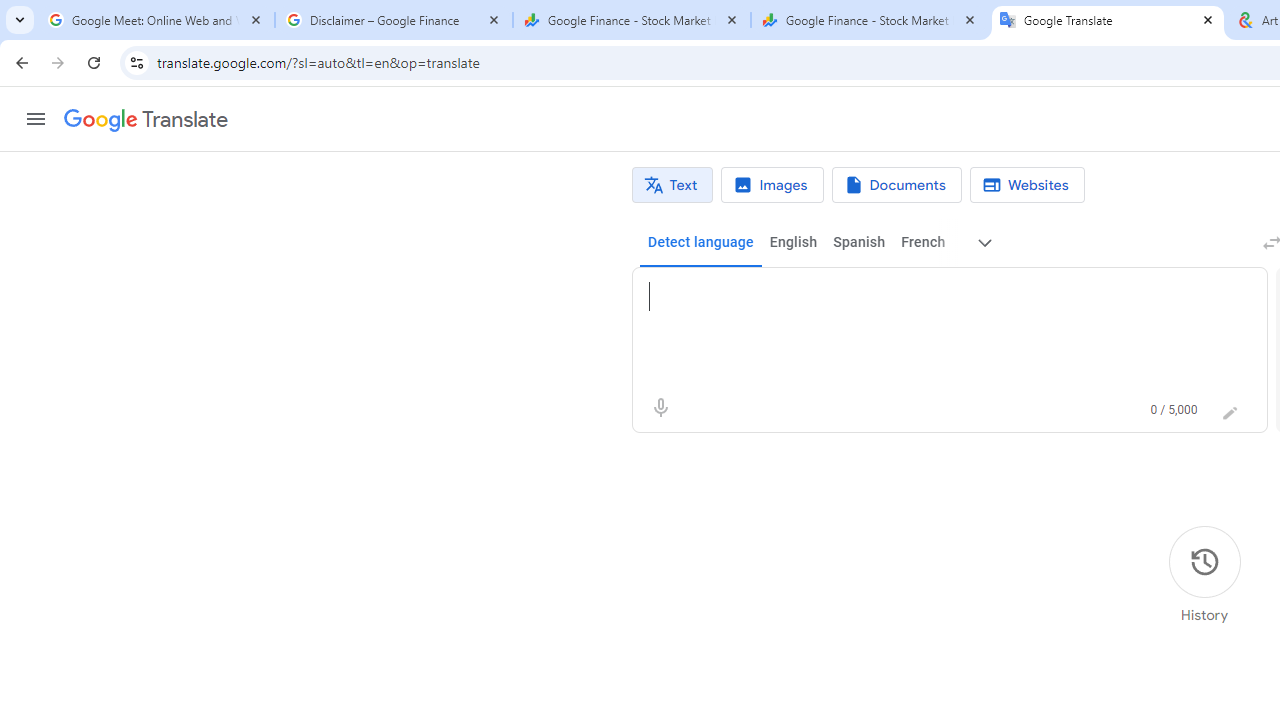 The height and width of the screenshot is (720, 1280). Describe the element at coordinates (1108, 20) in the screenshot. I see `Google Translate` at that location.